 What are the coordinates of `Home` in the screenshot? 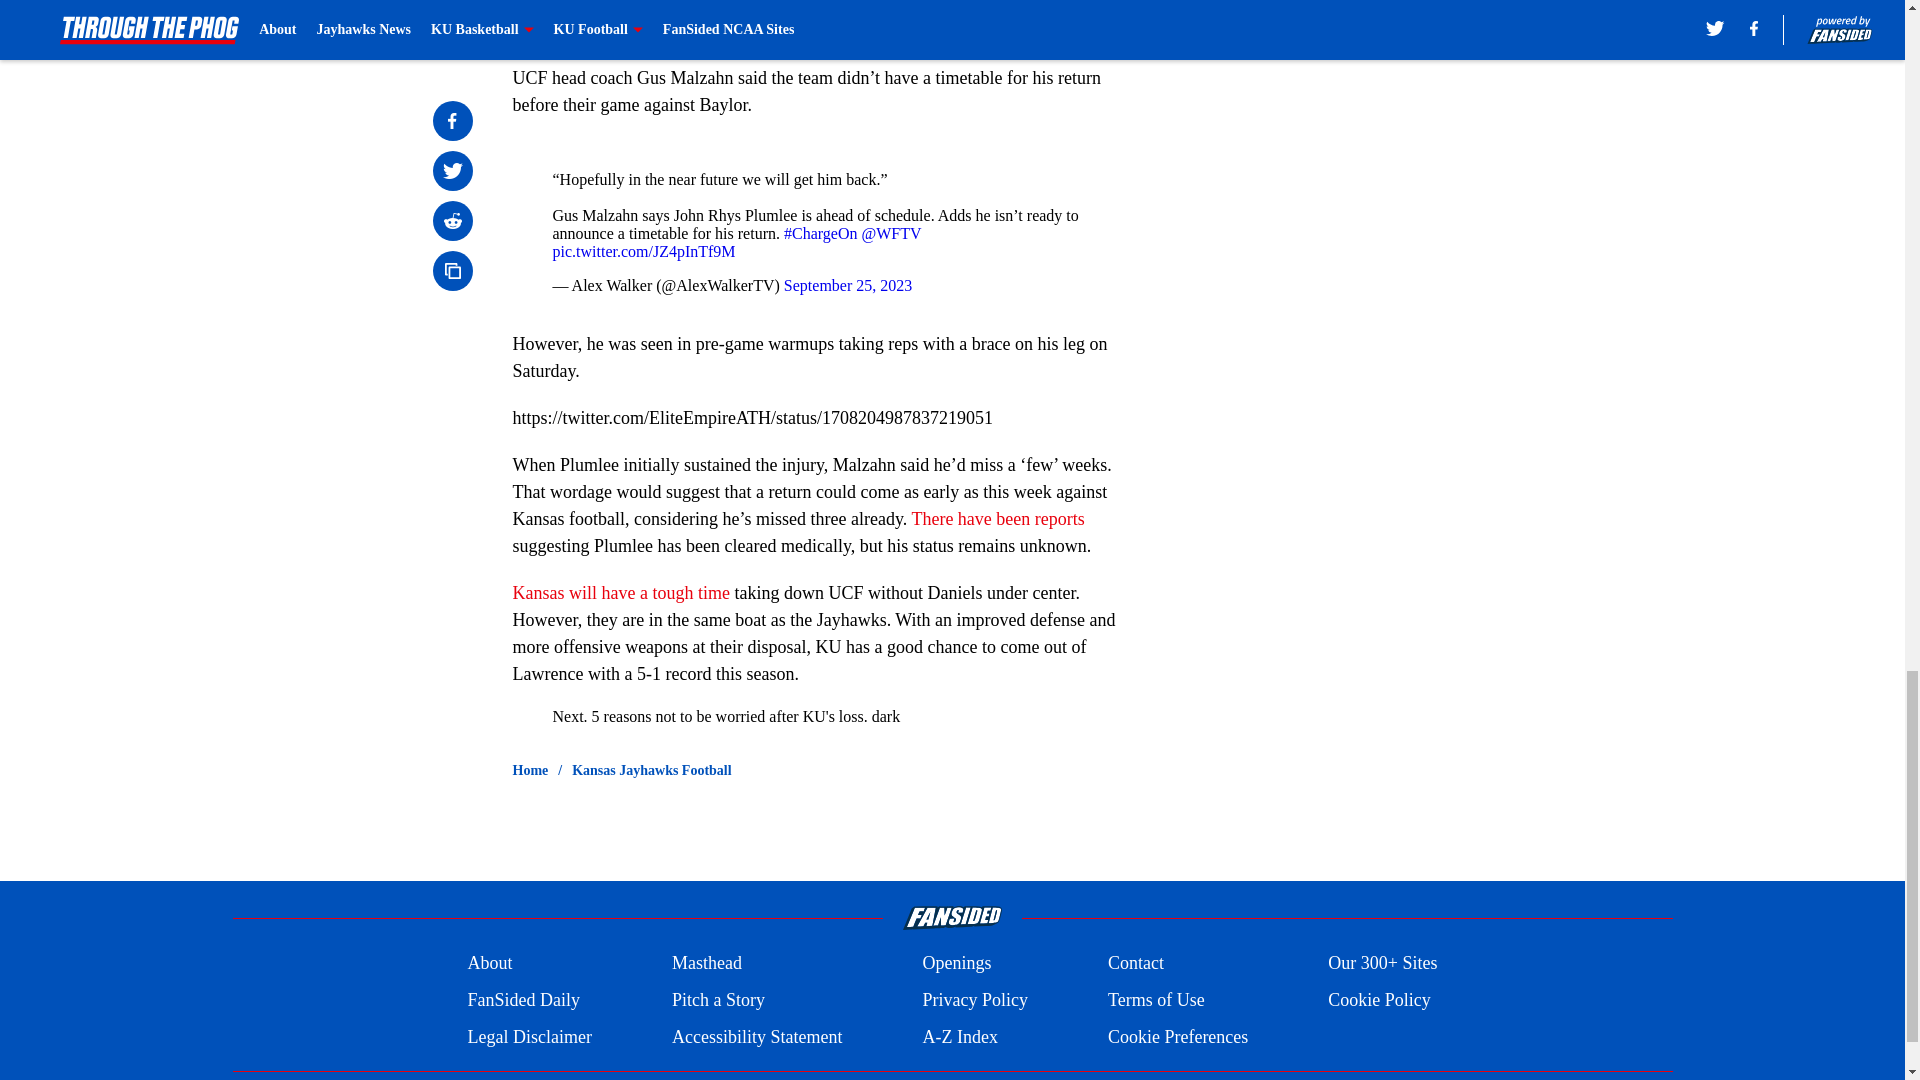 It's located at (530, 770).